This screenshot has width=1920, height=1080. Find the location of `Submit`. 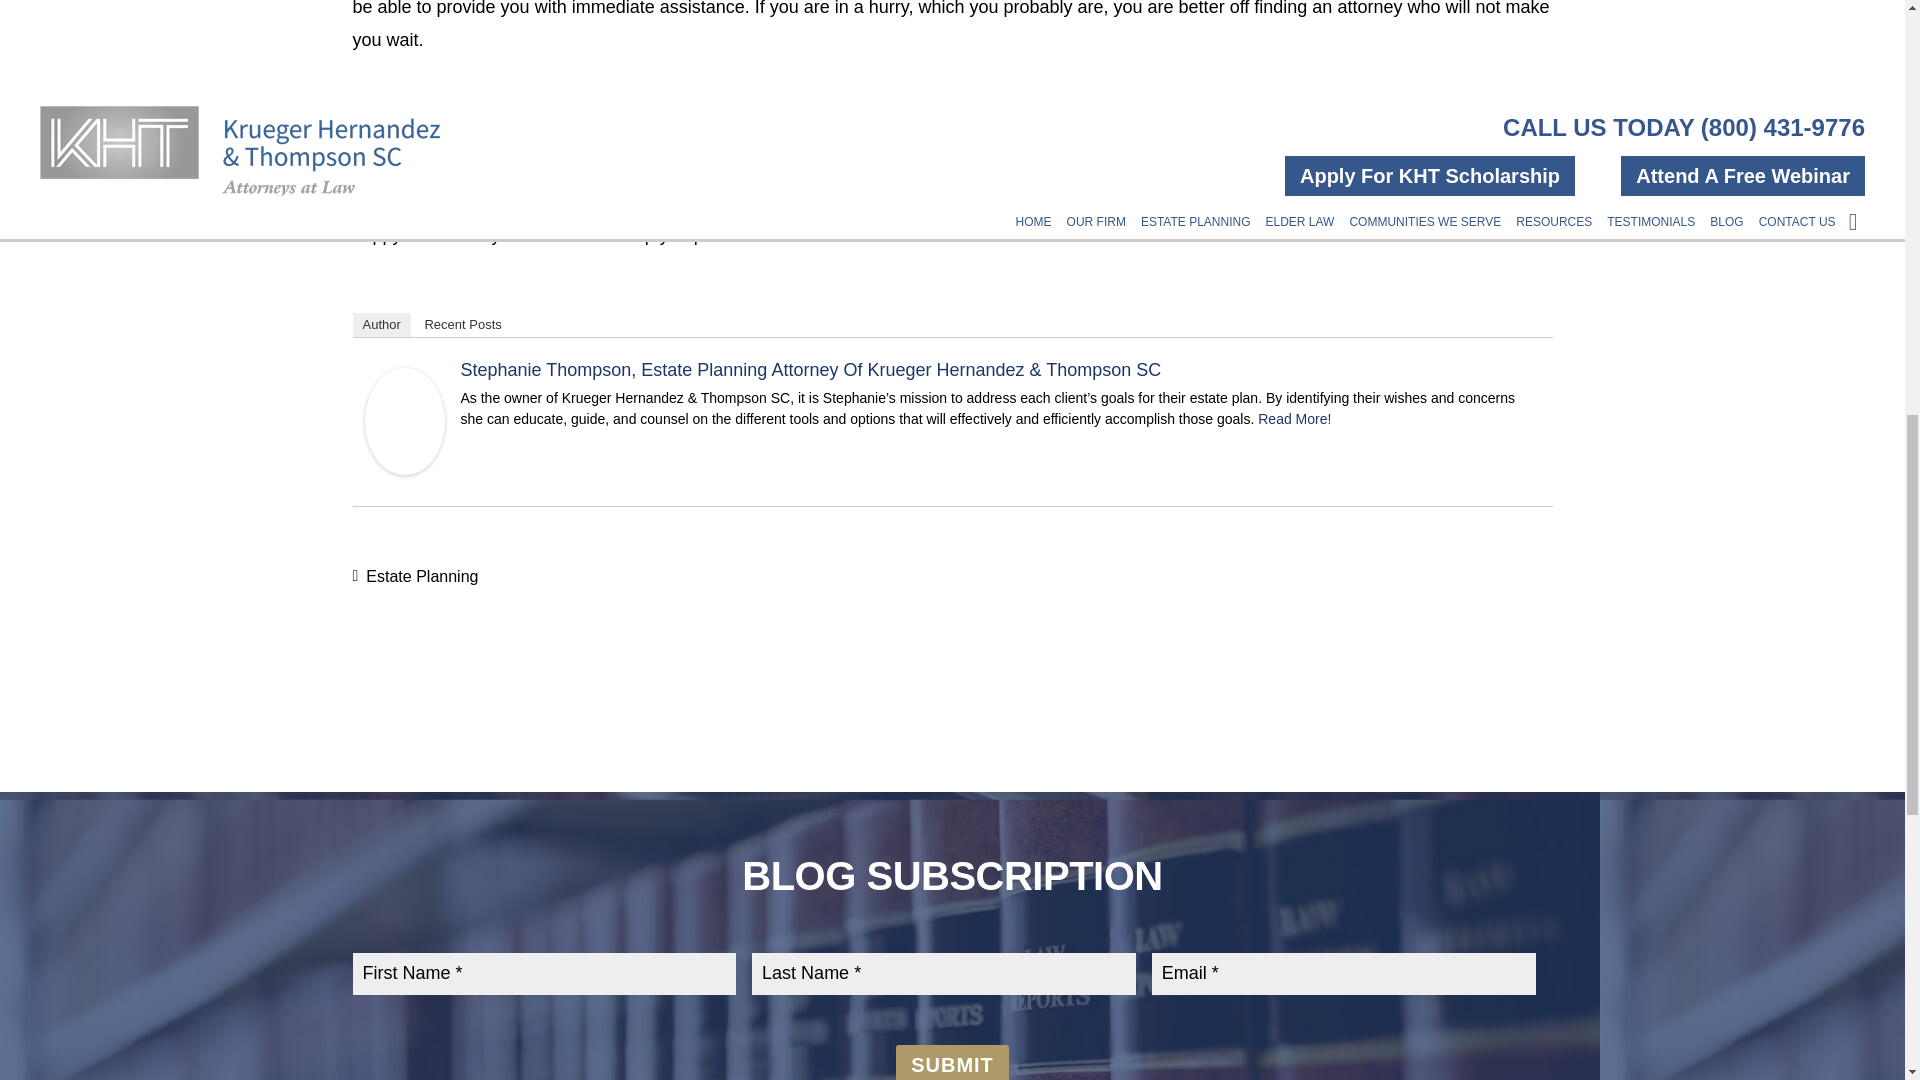

Submit is located at coordinates (952, 1062).